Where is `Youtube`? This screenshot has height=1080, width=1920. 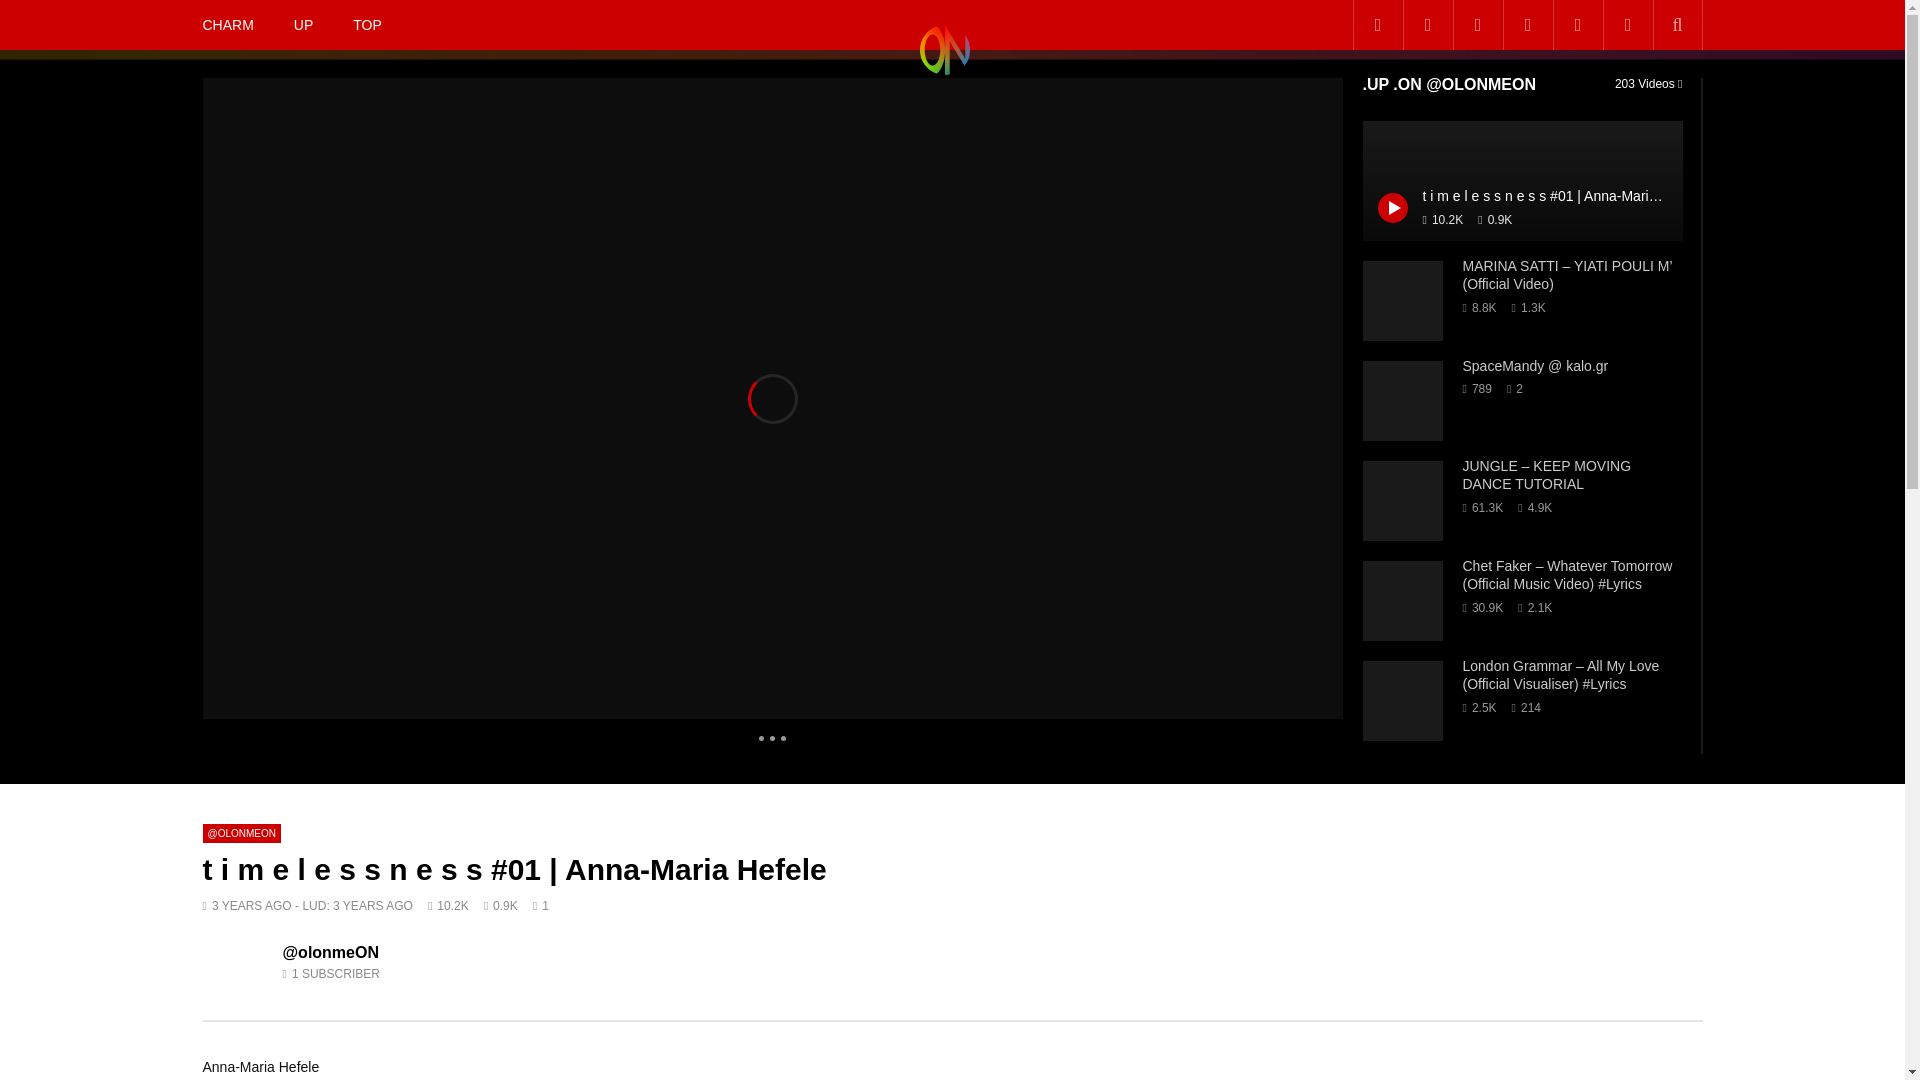 Youtube is located at coordinates (1576, 24).